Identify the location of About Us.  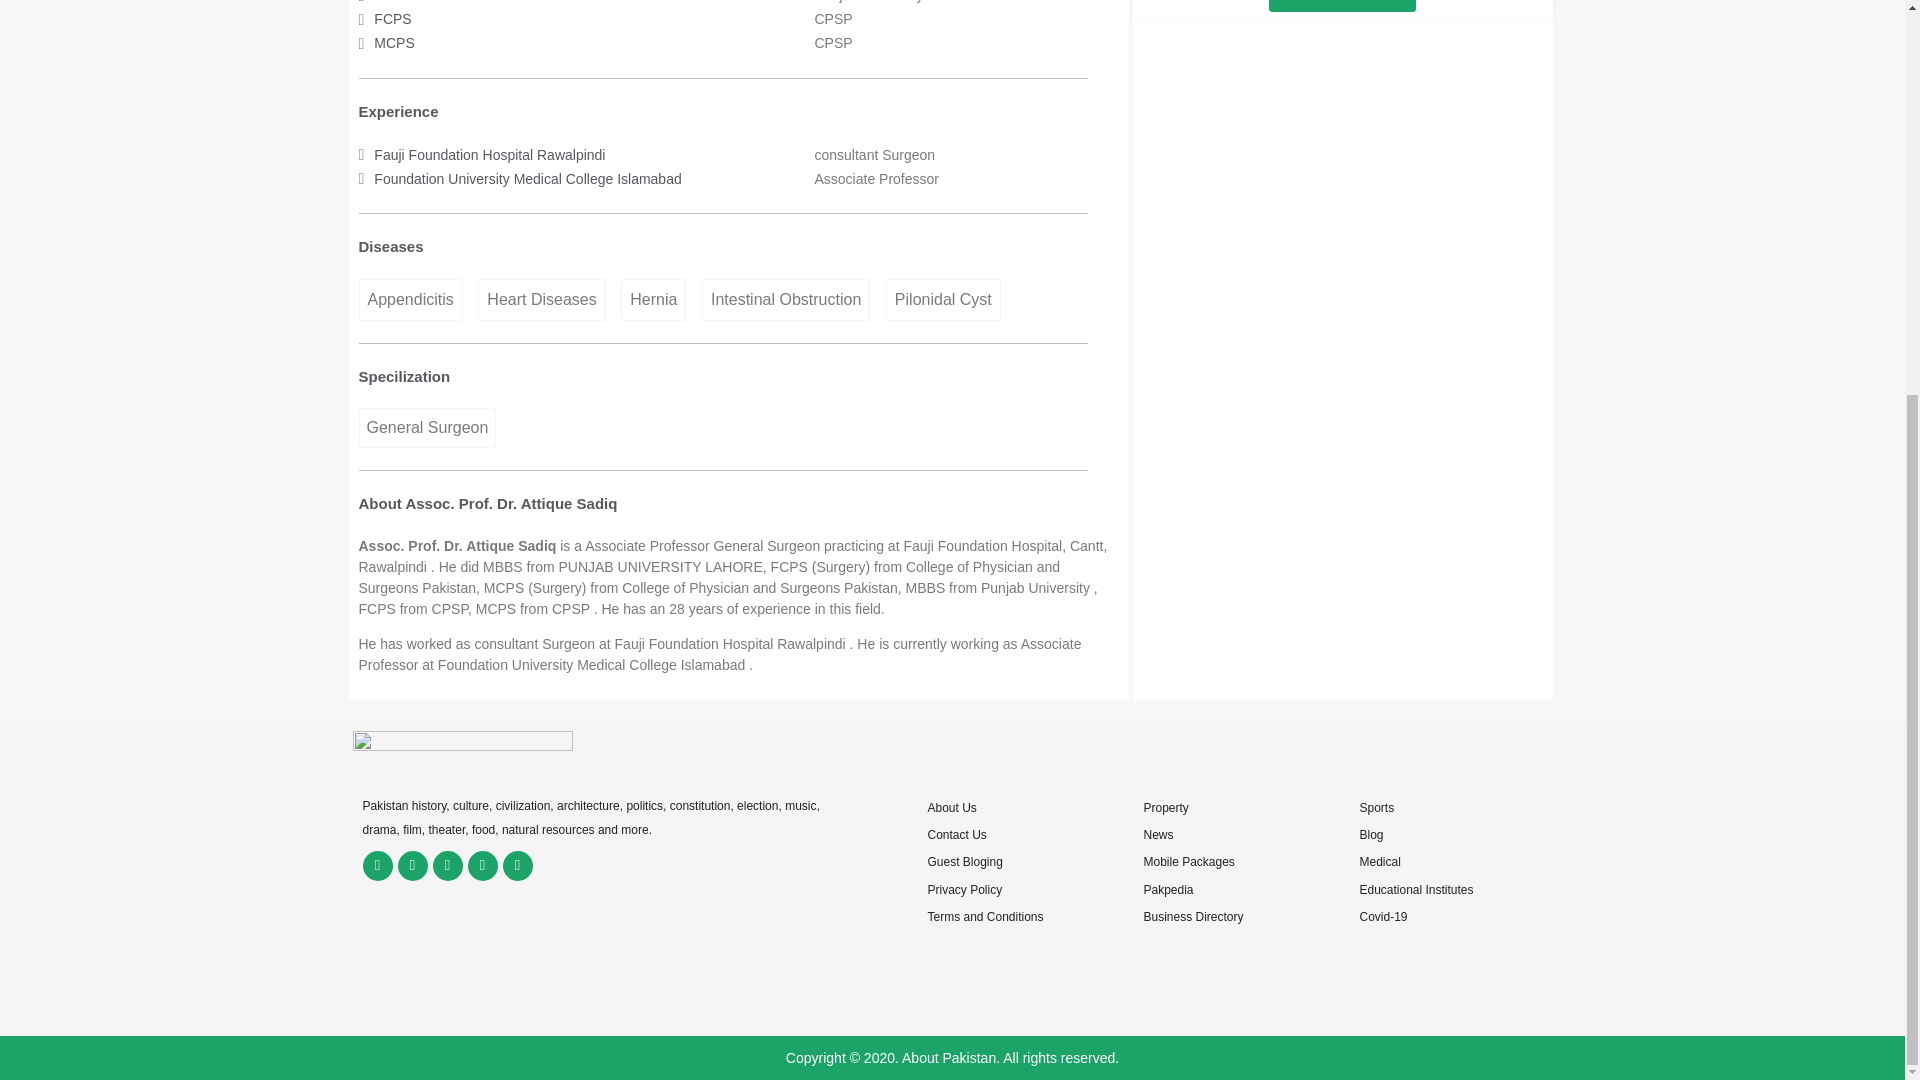
(951, 808).